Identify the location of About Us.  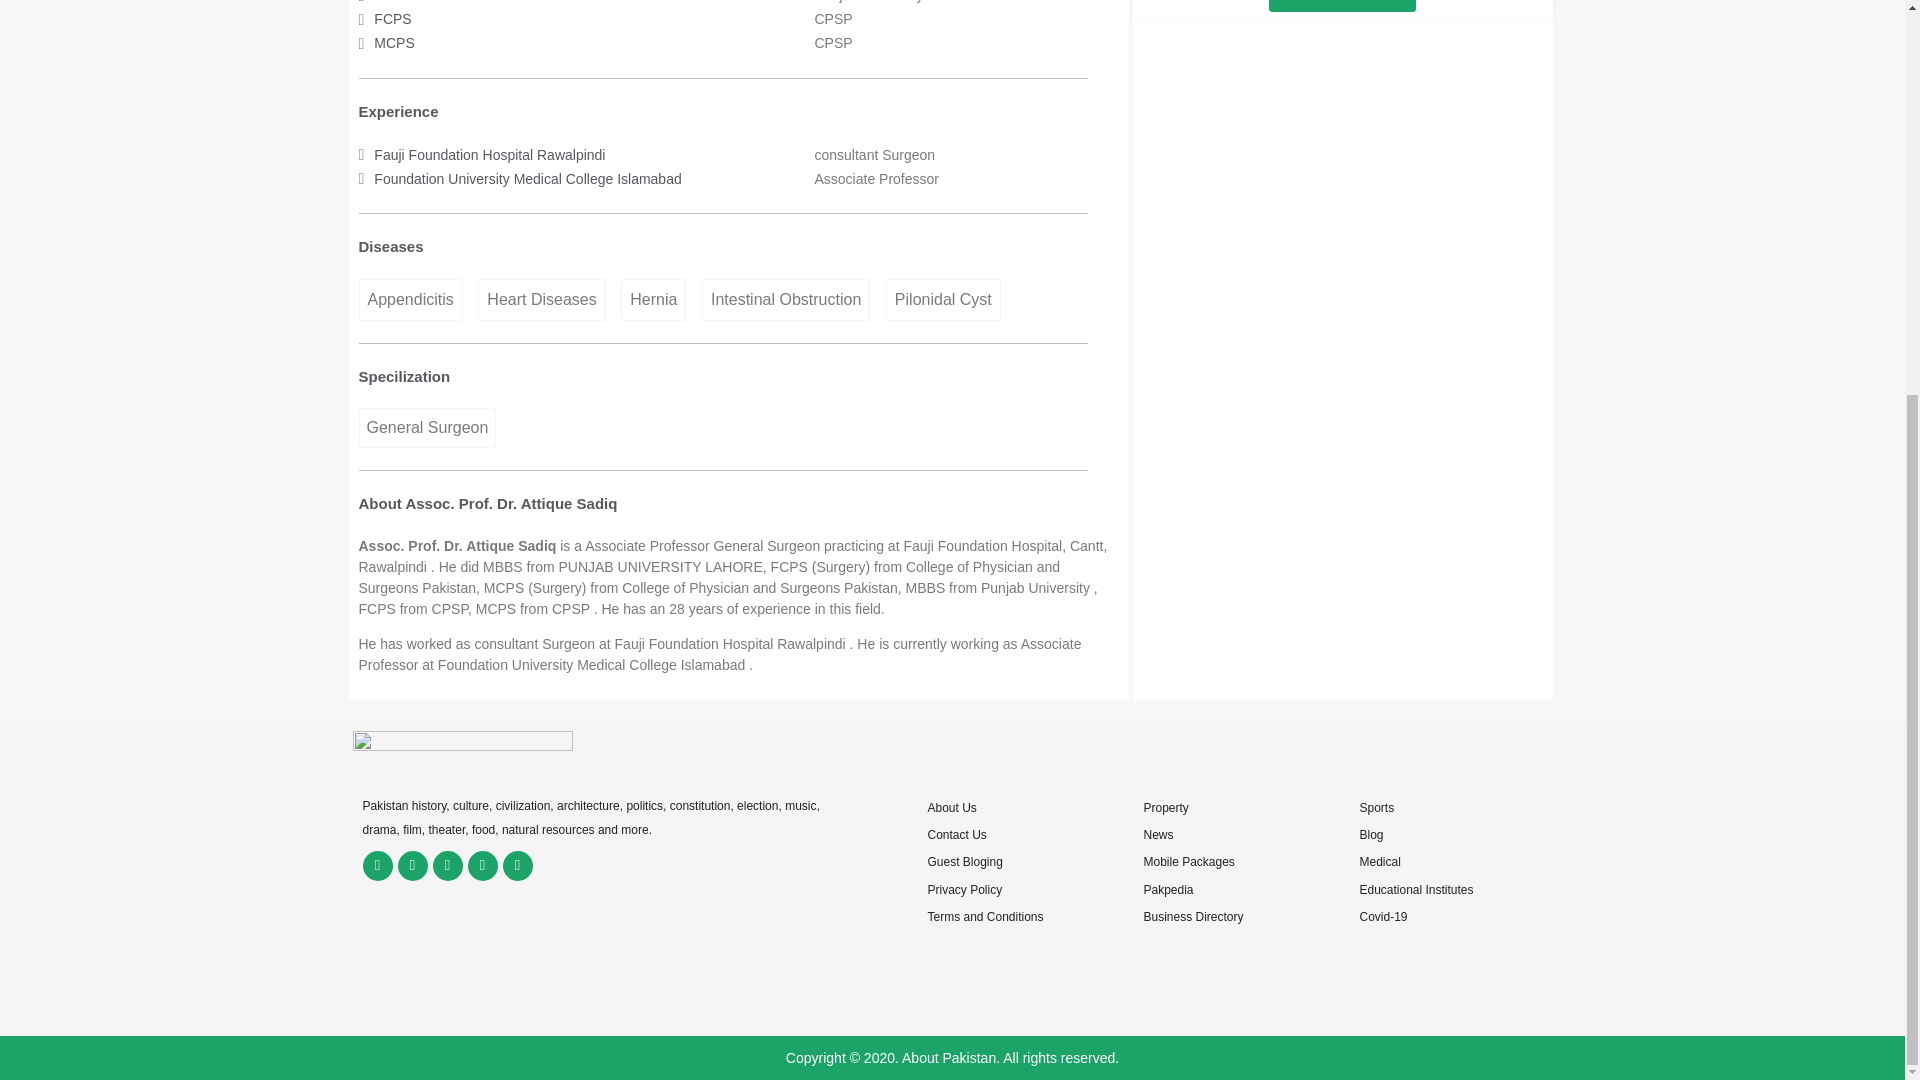
(951, 808).